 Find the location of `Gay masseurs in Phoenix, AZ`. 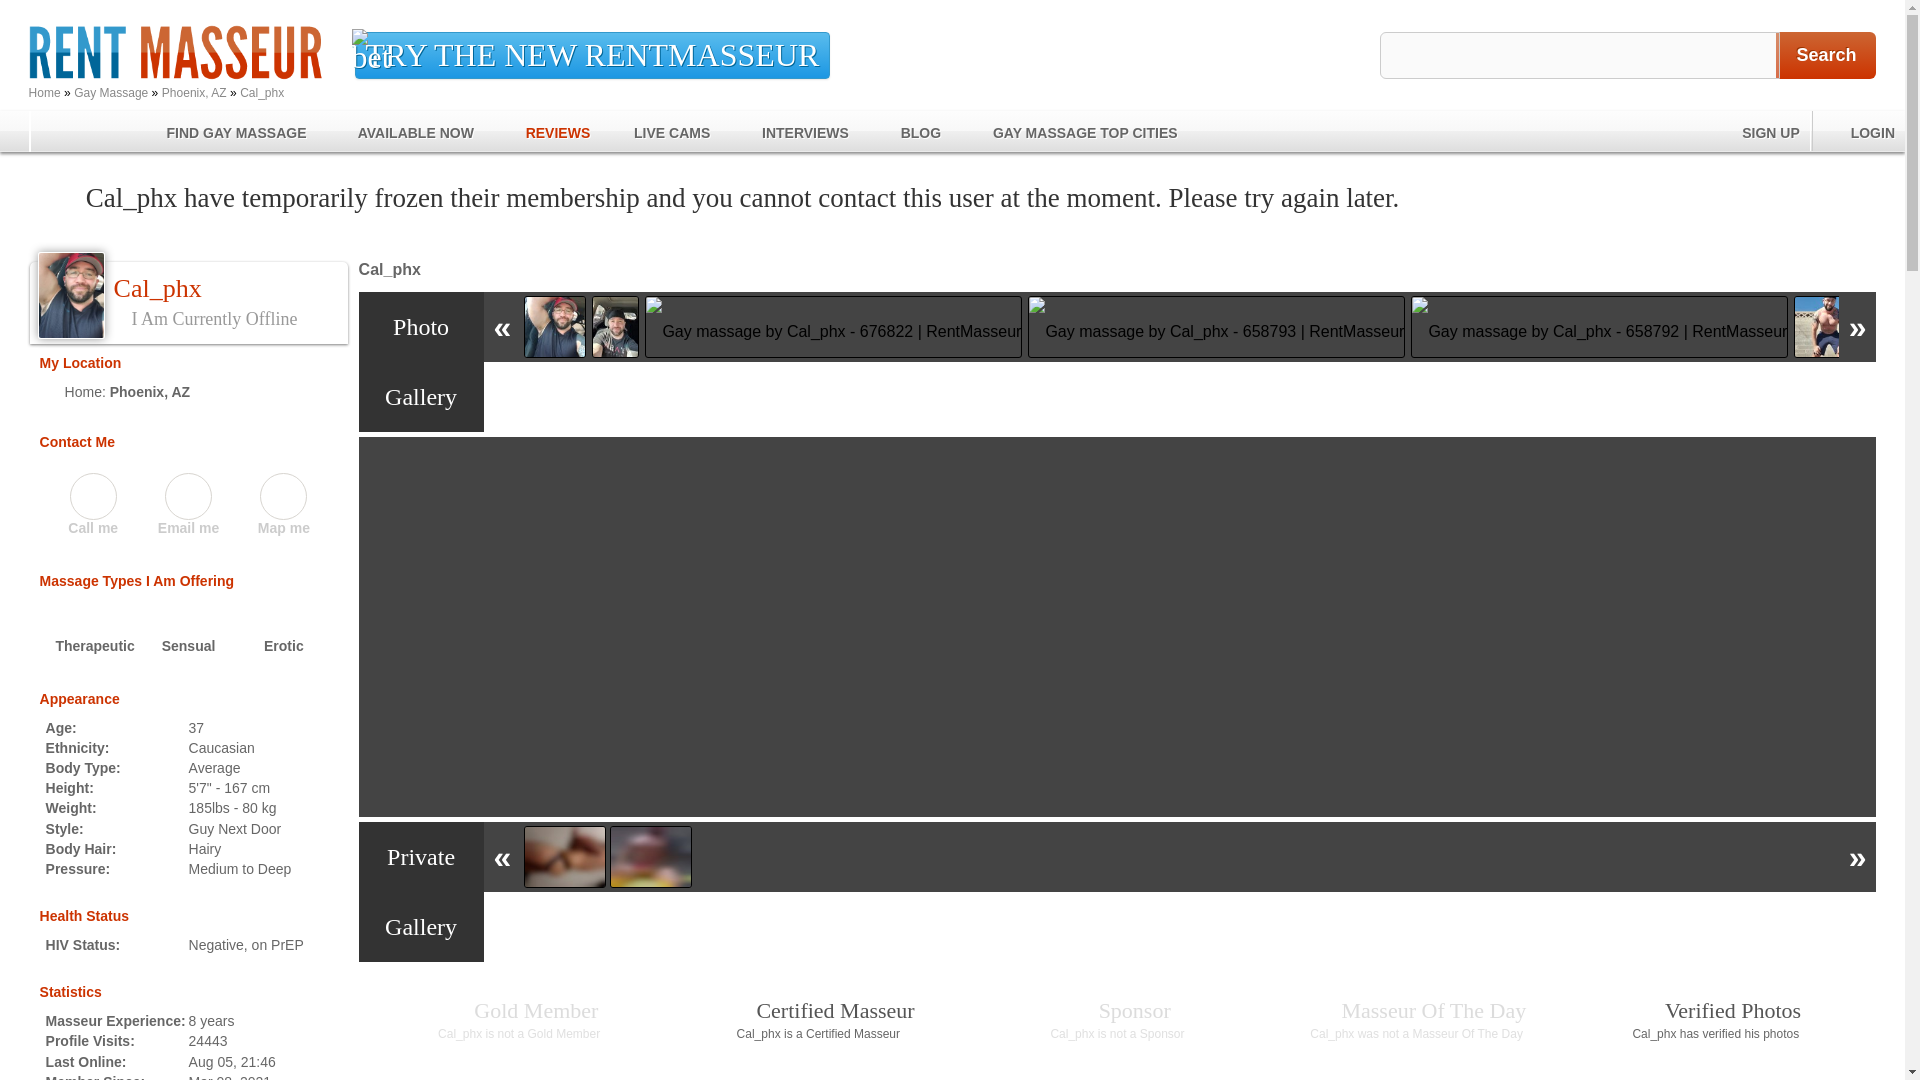

Gay masseurs in Phoenix, AZ is located at coordinates (150, 392).